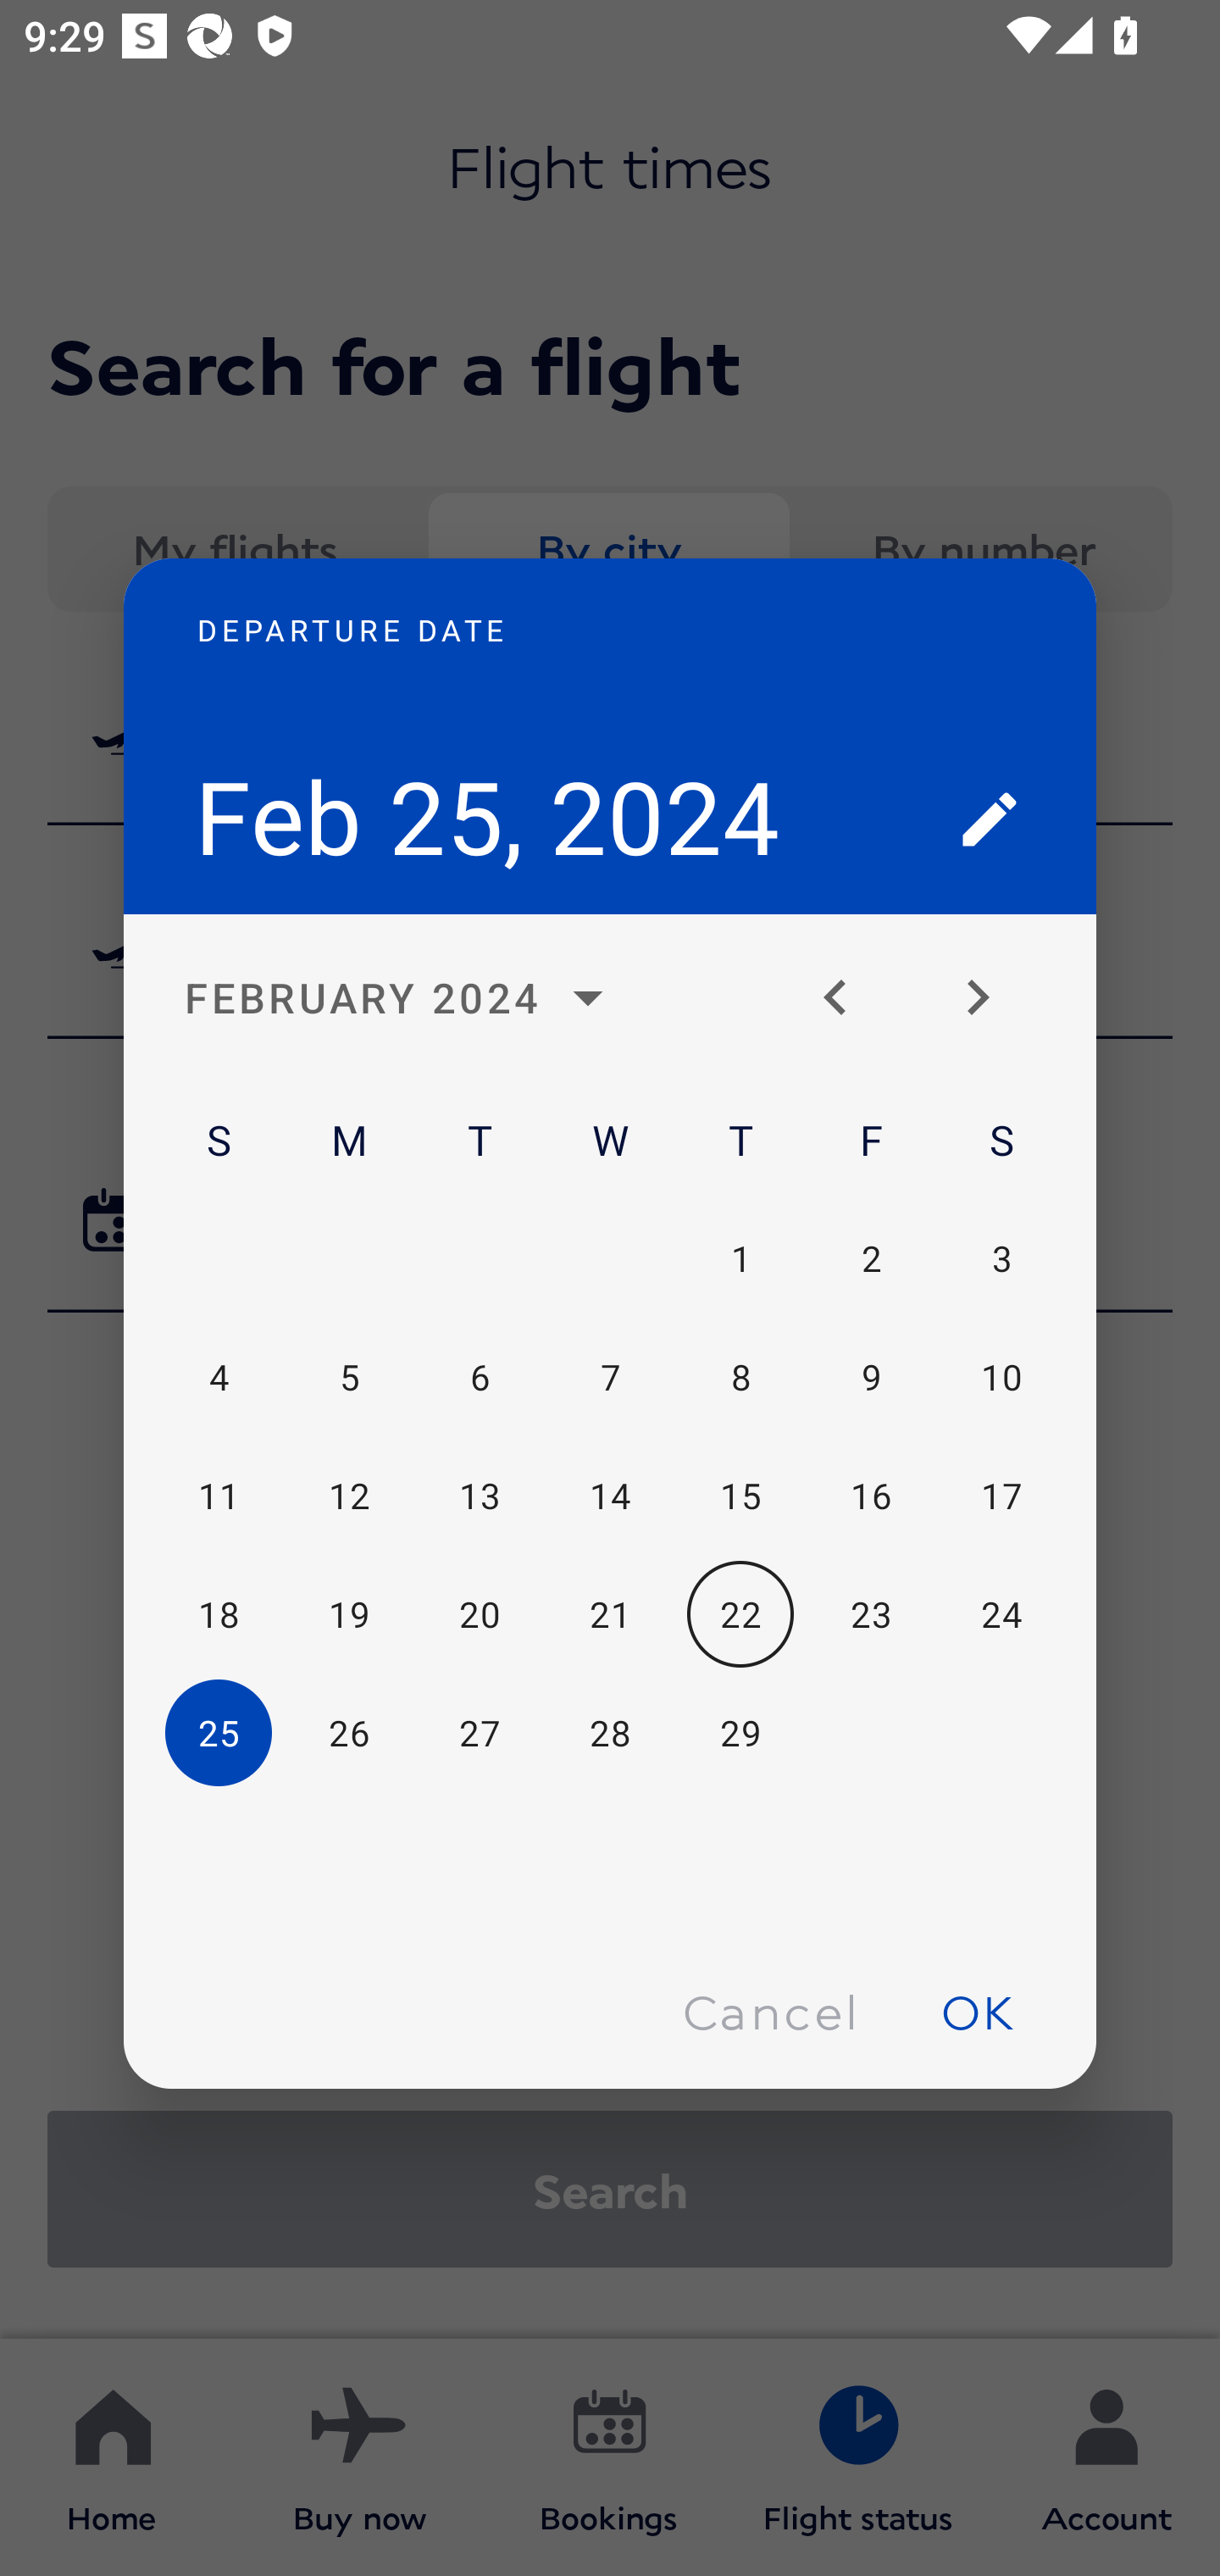 The height and width of the screenshot is (2576, 1220). What do you see at coordinates (480, 1378) in the screenshot?
I see `6 Tue, Feb 6` at bounding box center [480, 1378].